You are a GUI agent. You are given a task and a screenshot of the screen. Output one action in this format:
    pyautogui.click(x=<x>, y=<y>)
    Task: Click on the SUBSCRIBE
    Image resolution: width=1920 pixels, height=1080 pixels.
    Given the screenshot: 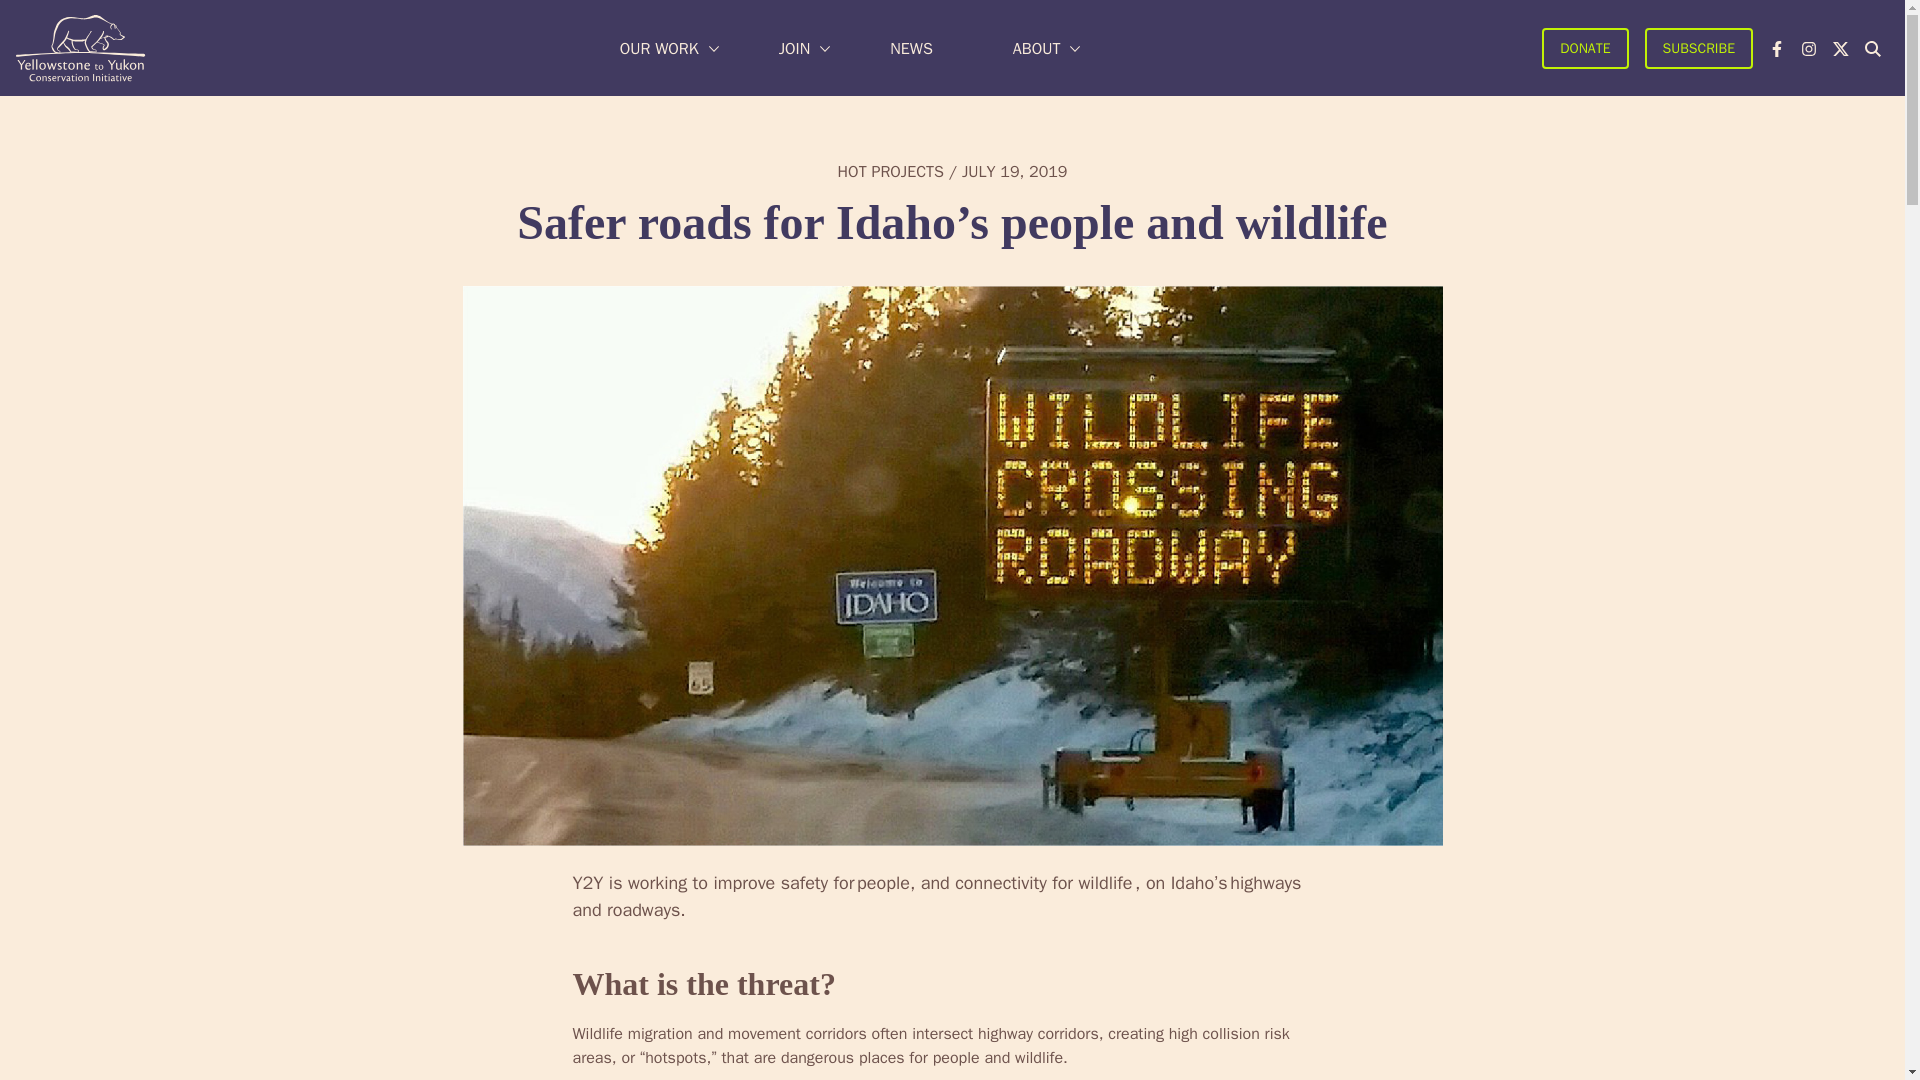 What is the action you would take?
    pyautogui.click(x=1698, y=48)
    